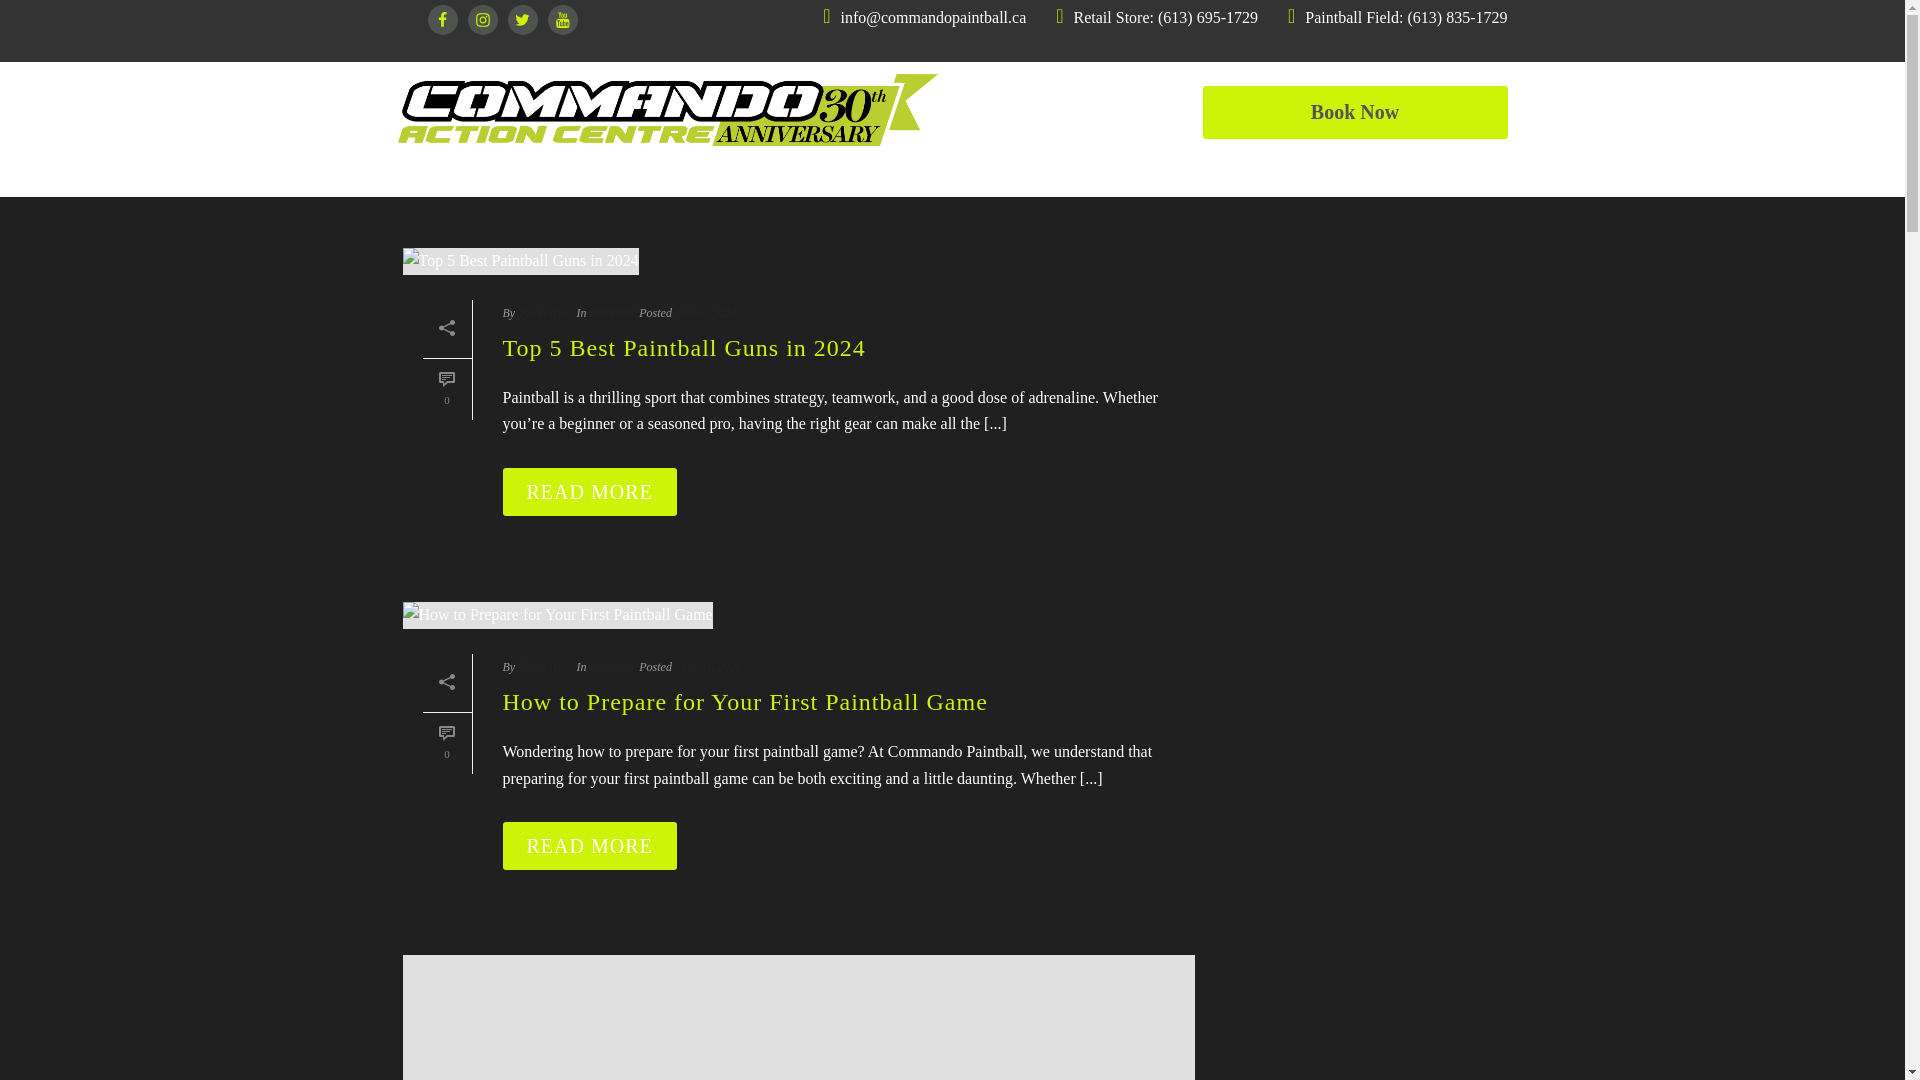  What do you see at coordinates (798, 614) in the screenshot?
I see `How to Prepare for Your First Paintball Game` at bounding box center [798, 614].